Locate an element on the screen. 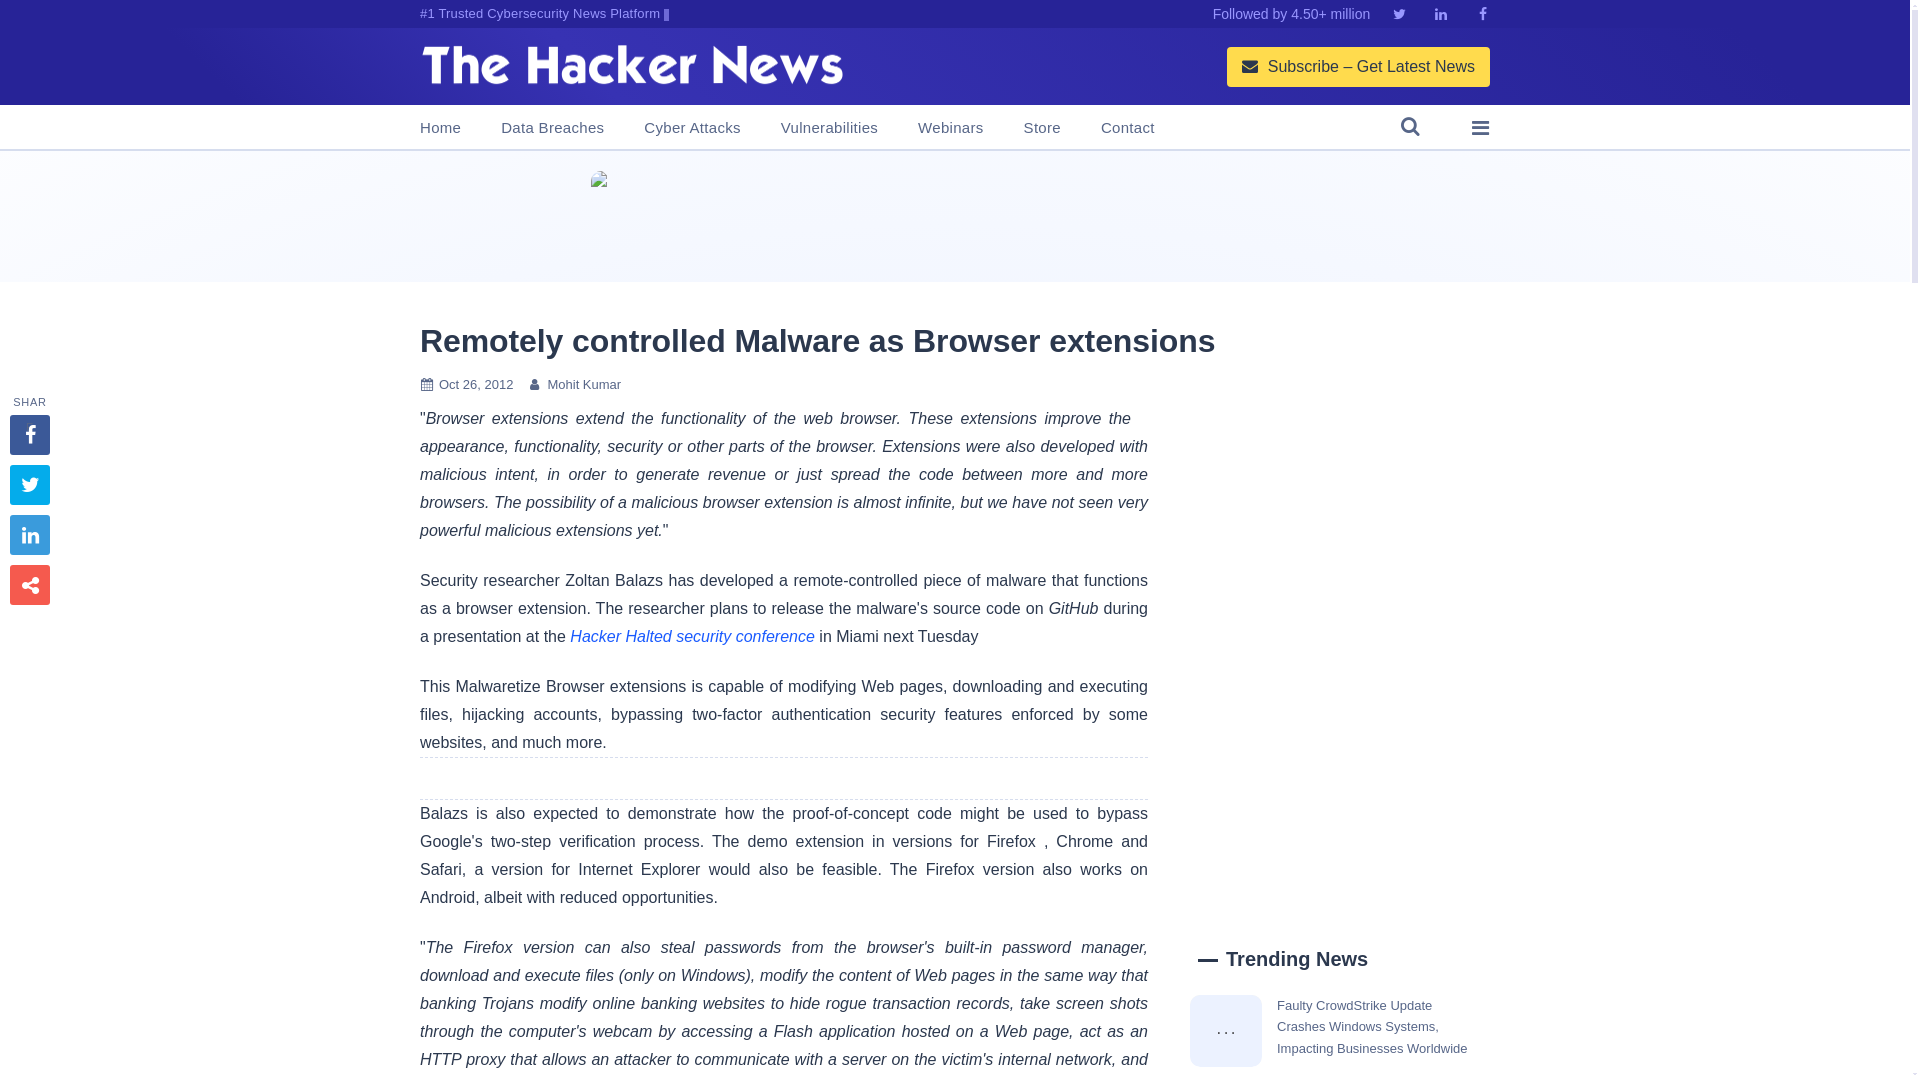 The image size is (1920, 1080). Hacker Halted security conference is located at coordinates (692, 636).